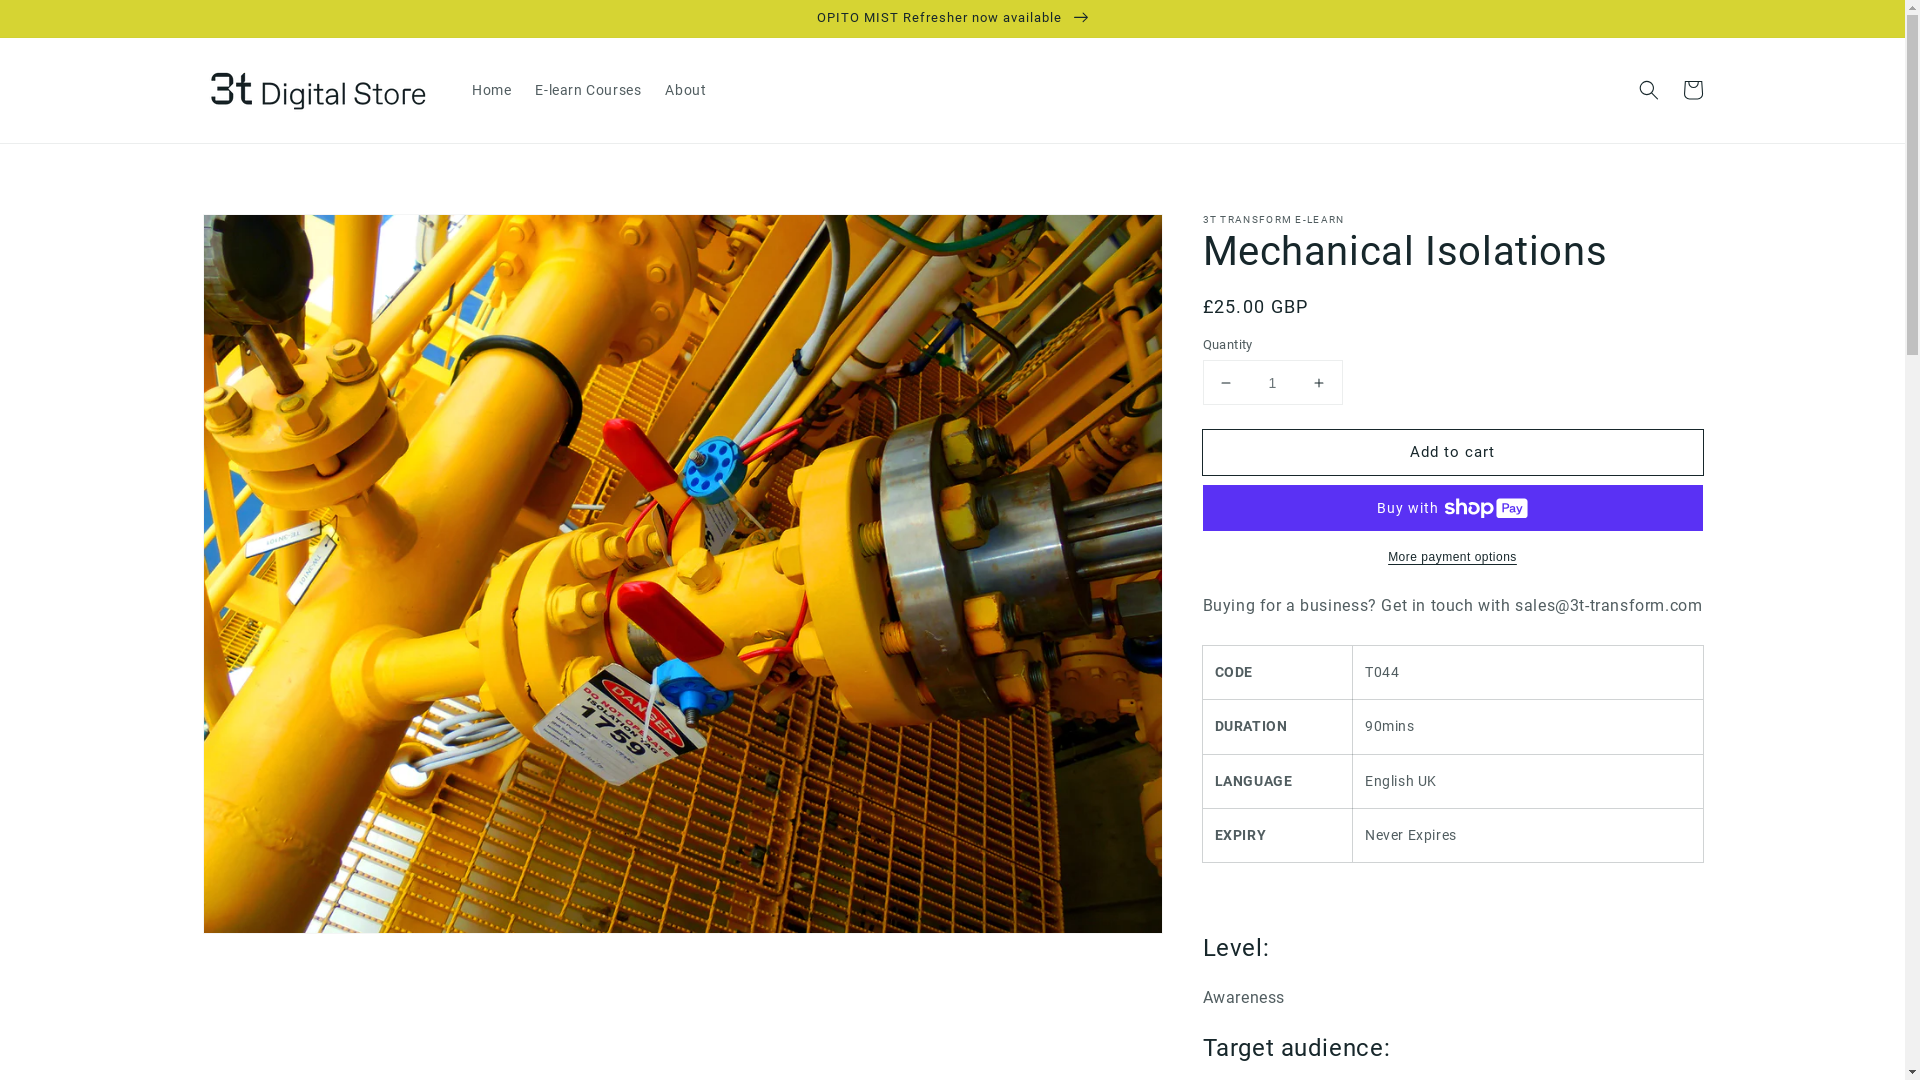  Describe the element at coordinates (492, 90) in the screenshot. I see `Home` at that location.